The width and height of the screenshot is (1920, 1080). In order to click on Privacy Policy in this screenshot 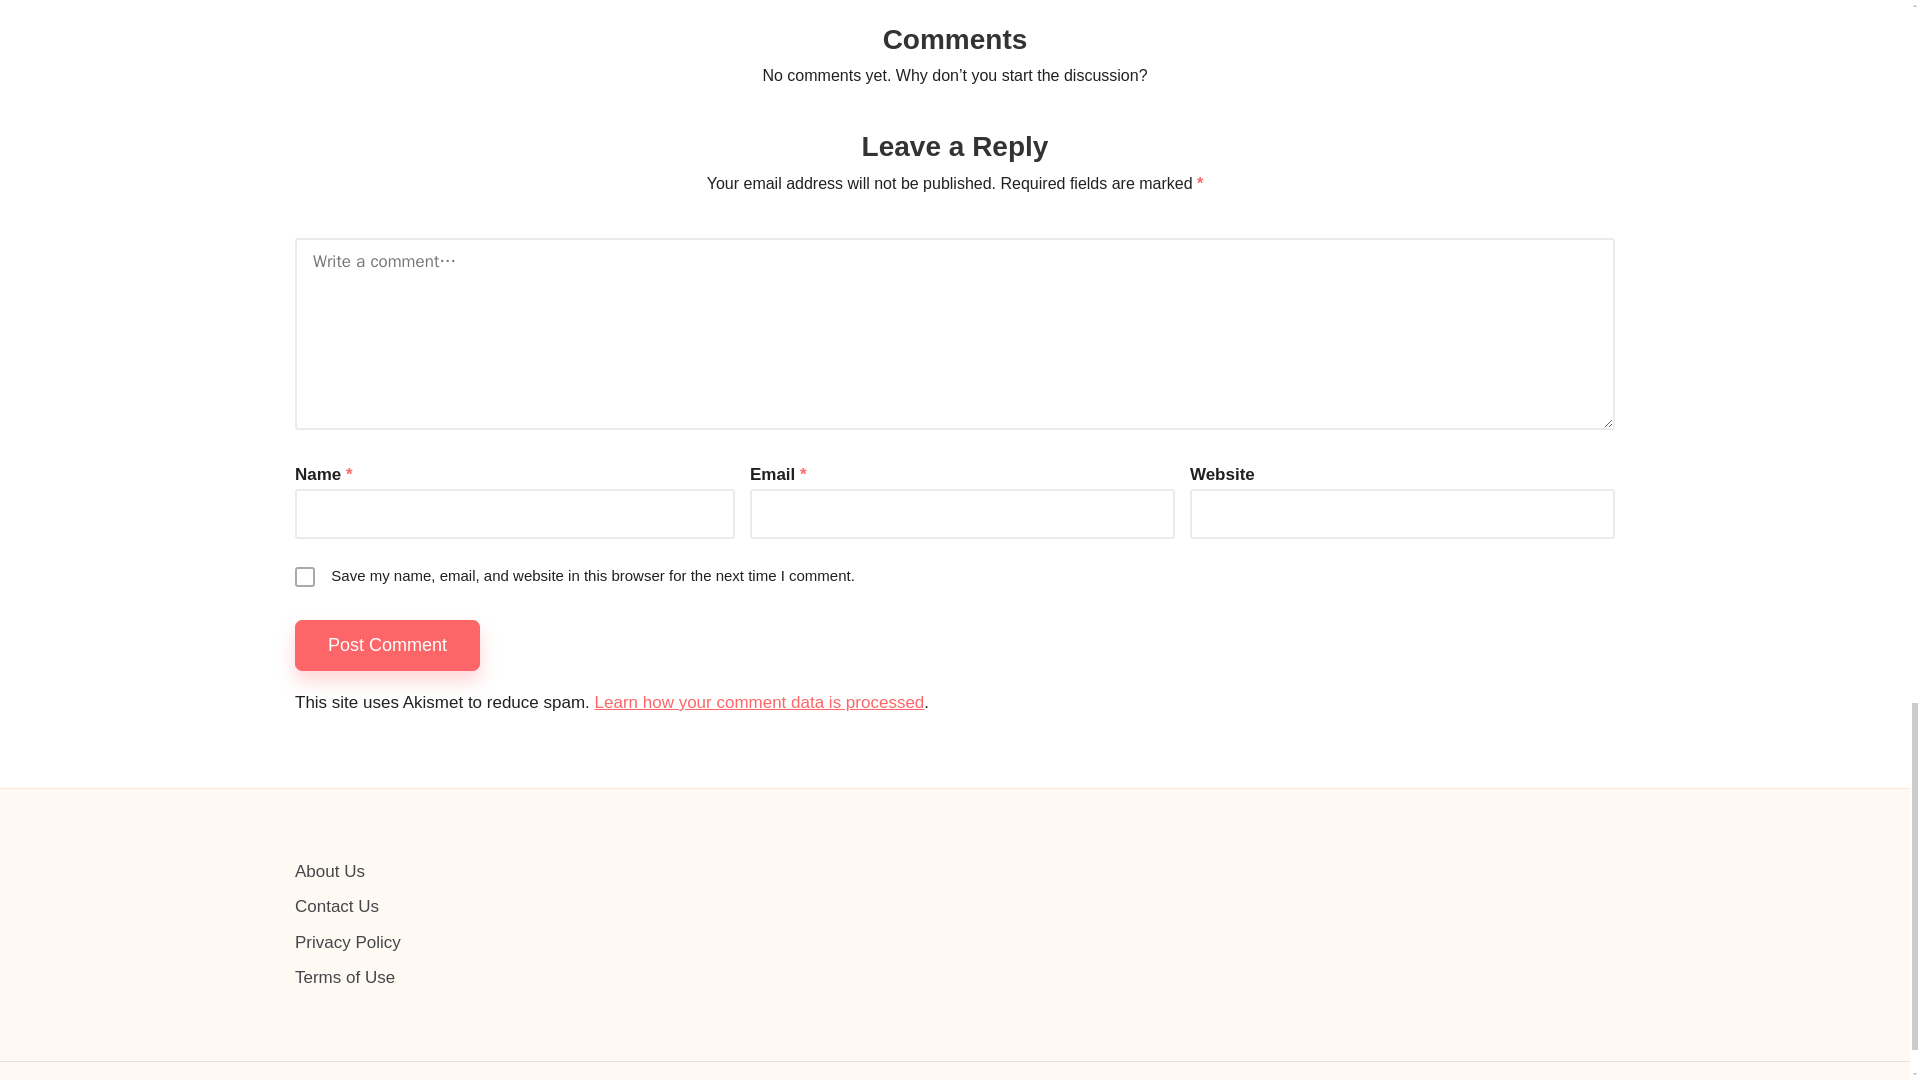, I will do `click(348, 942)`.